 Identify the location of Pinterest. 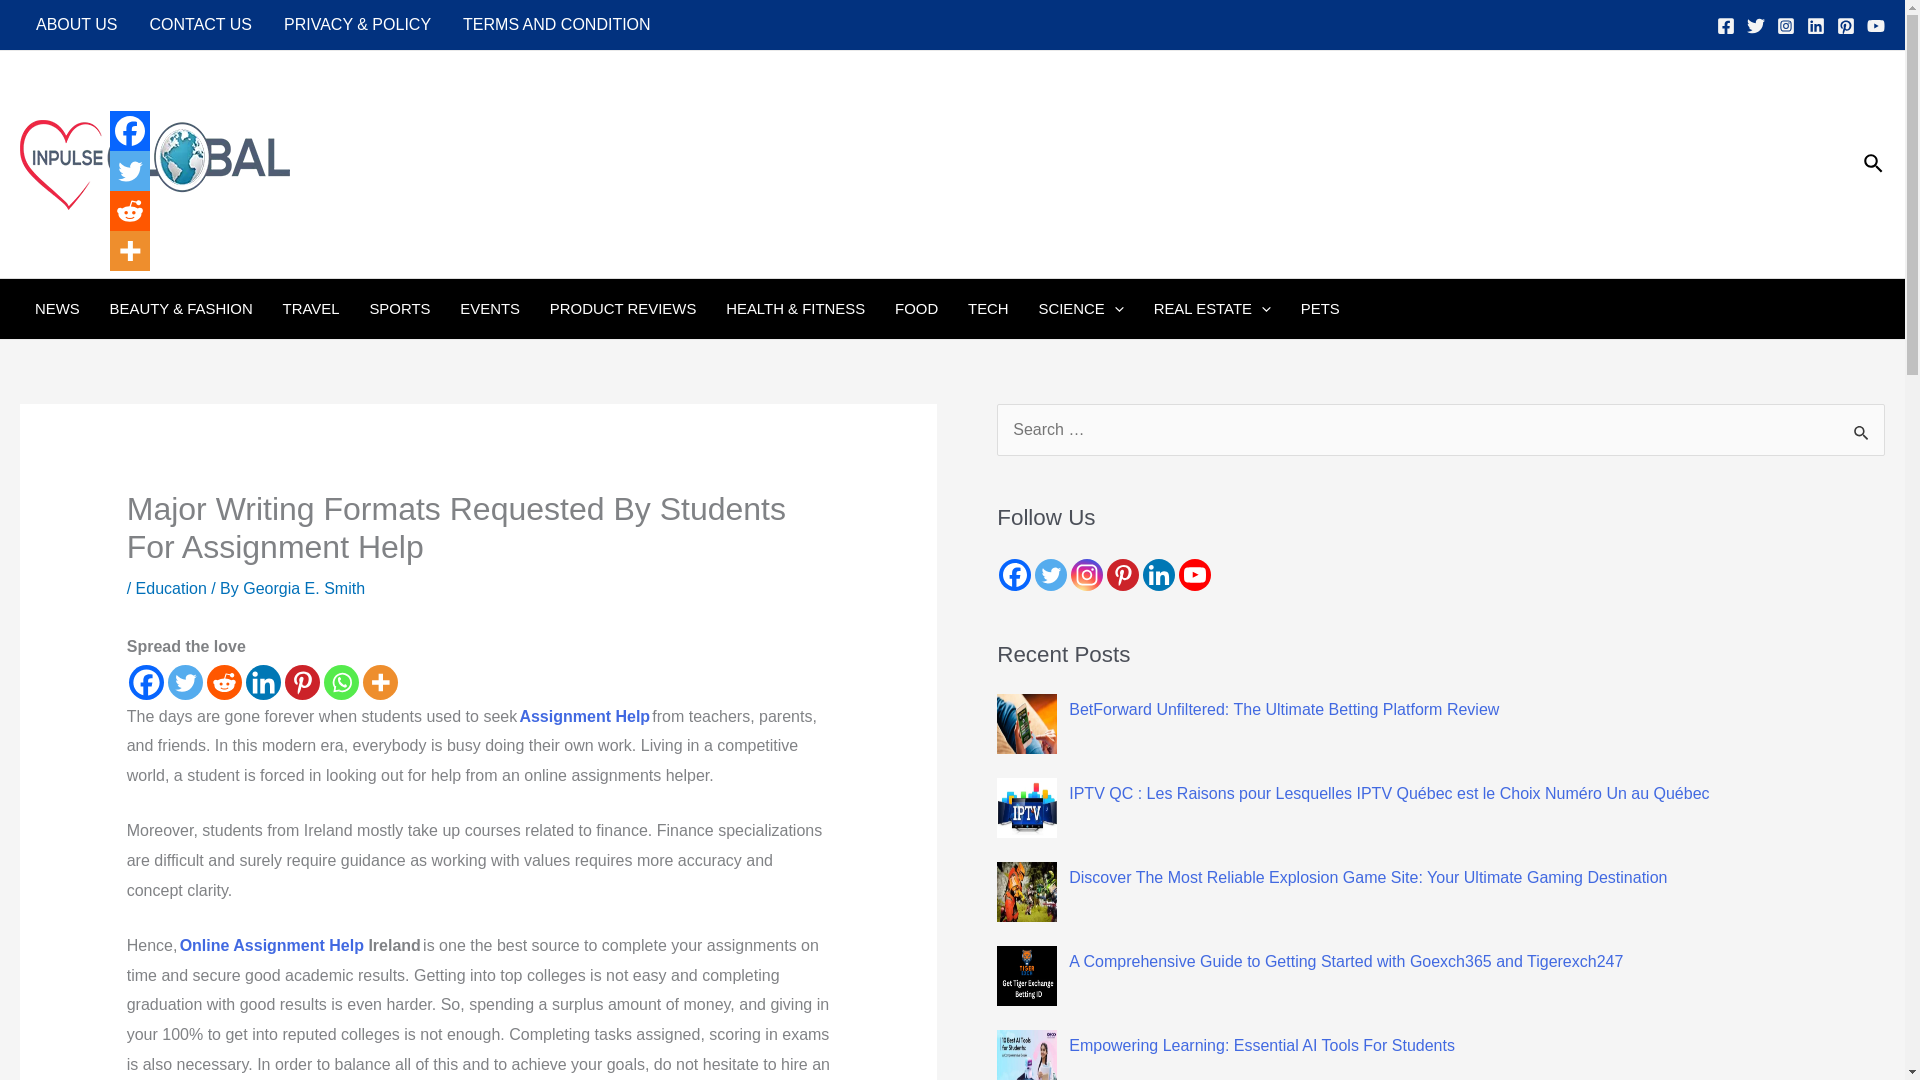
(1122, 574).